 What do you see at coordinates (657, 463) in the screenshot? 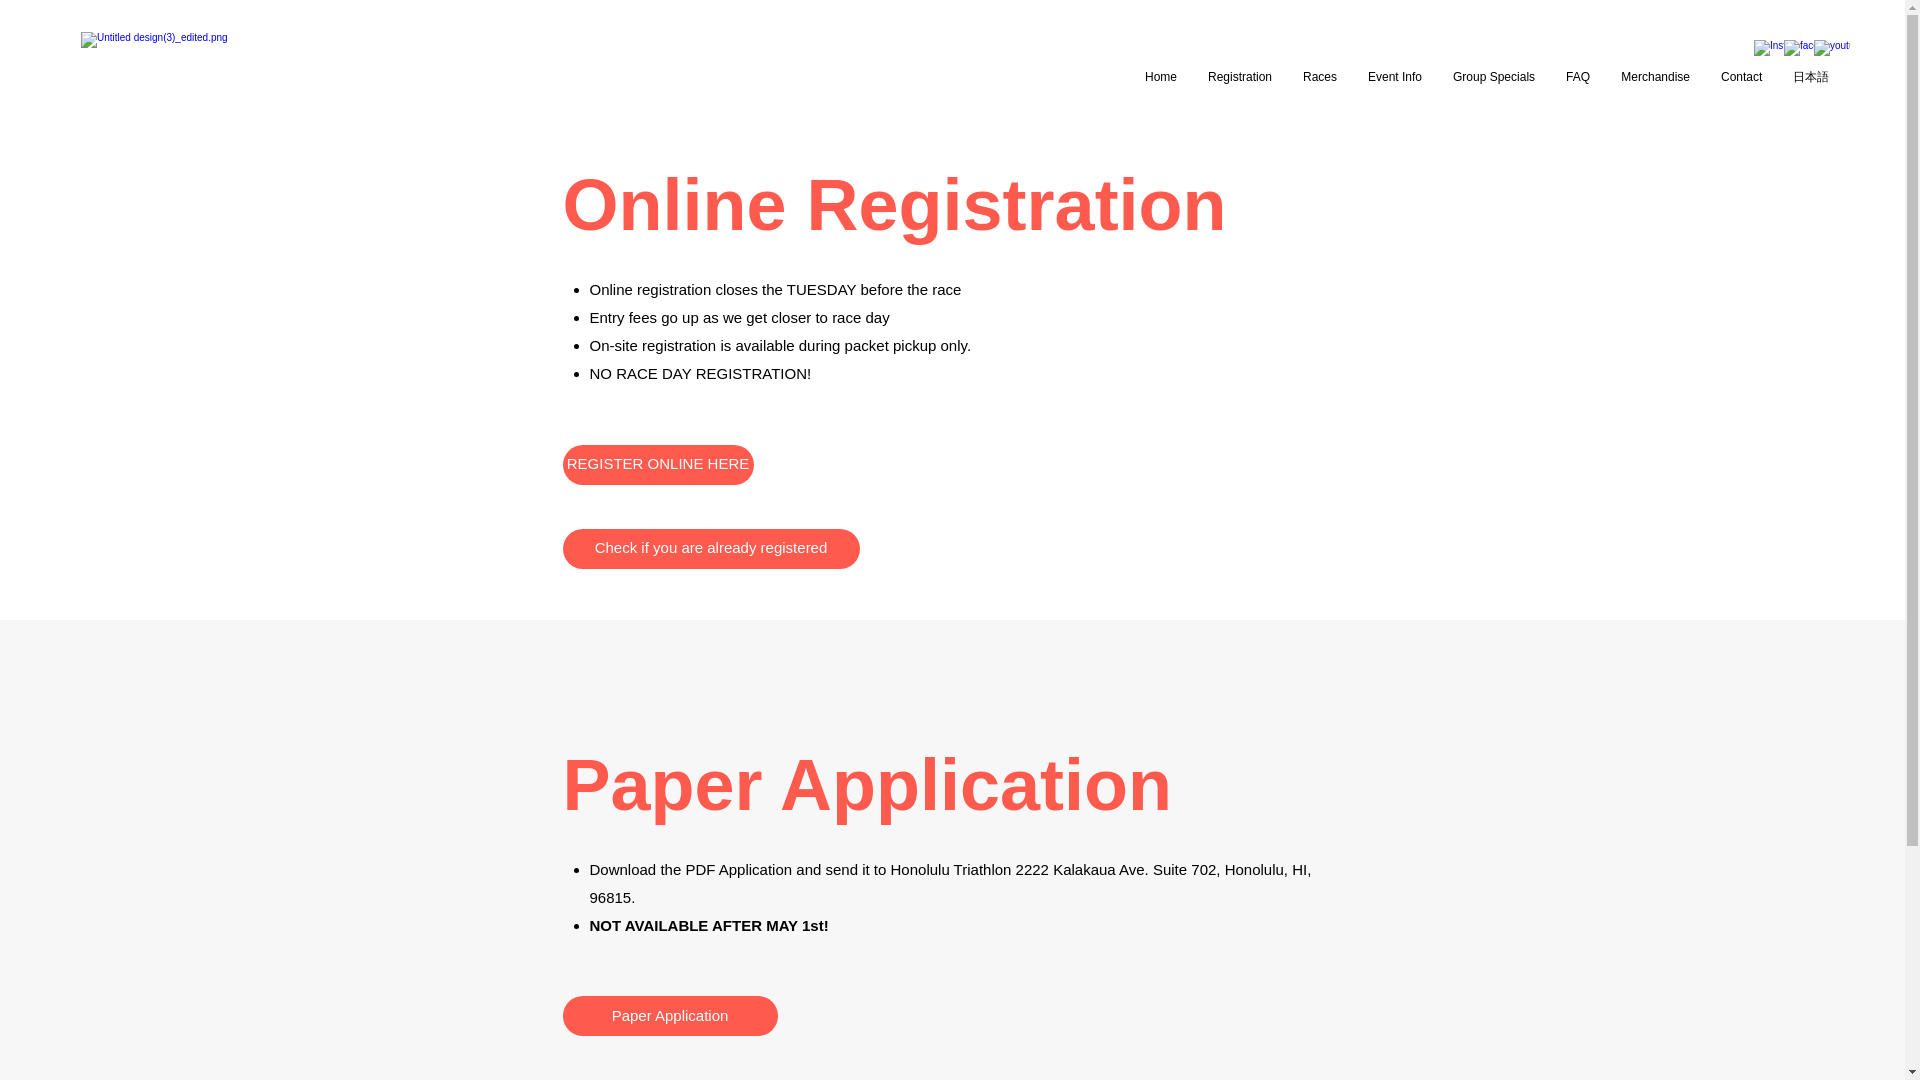
I see `REGISTER ONLINE HERE` at bounding box center [657, 463].